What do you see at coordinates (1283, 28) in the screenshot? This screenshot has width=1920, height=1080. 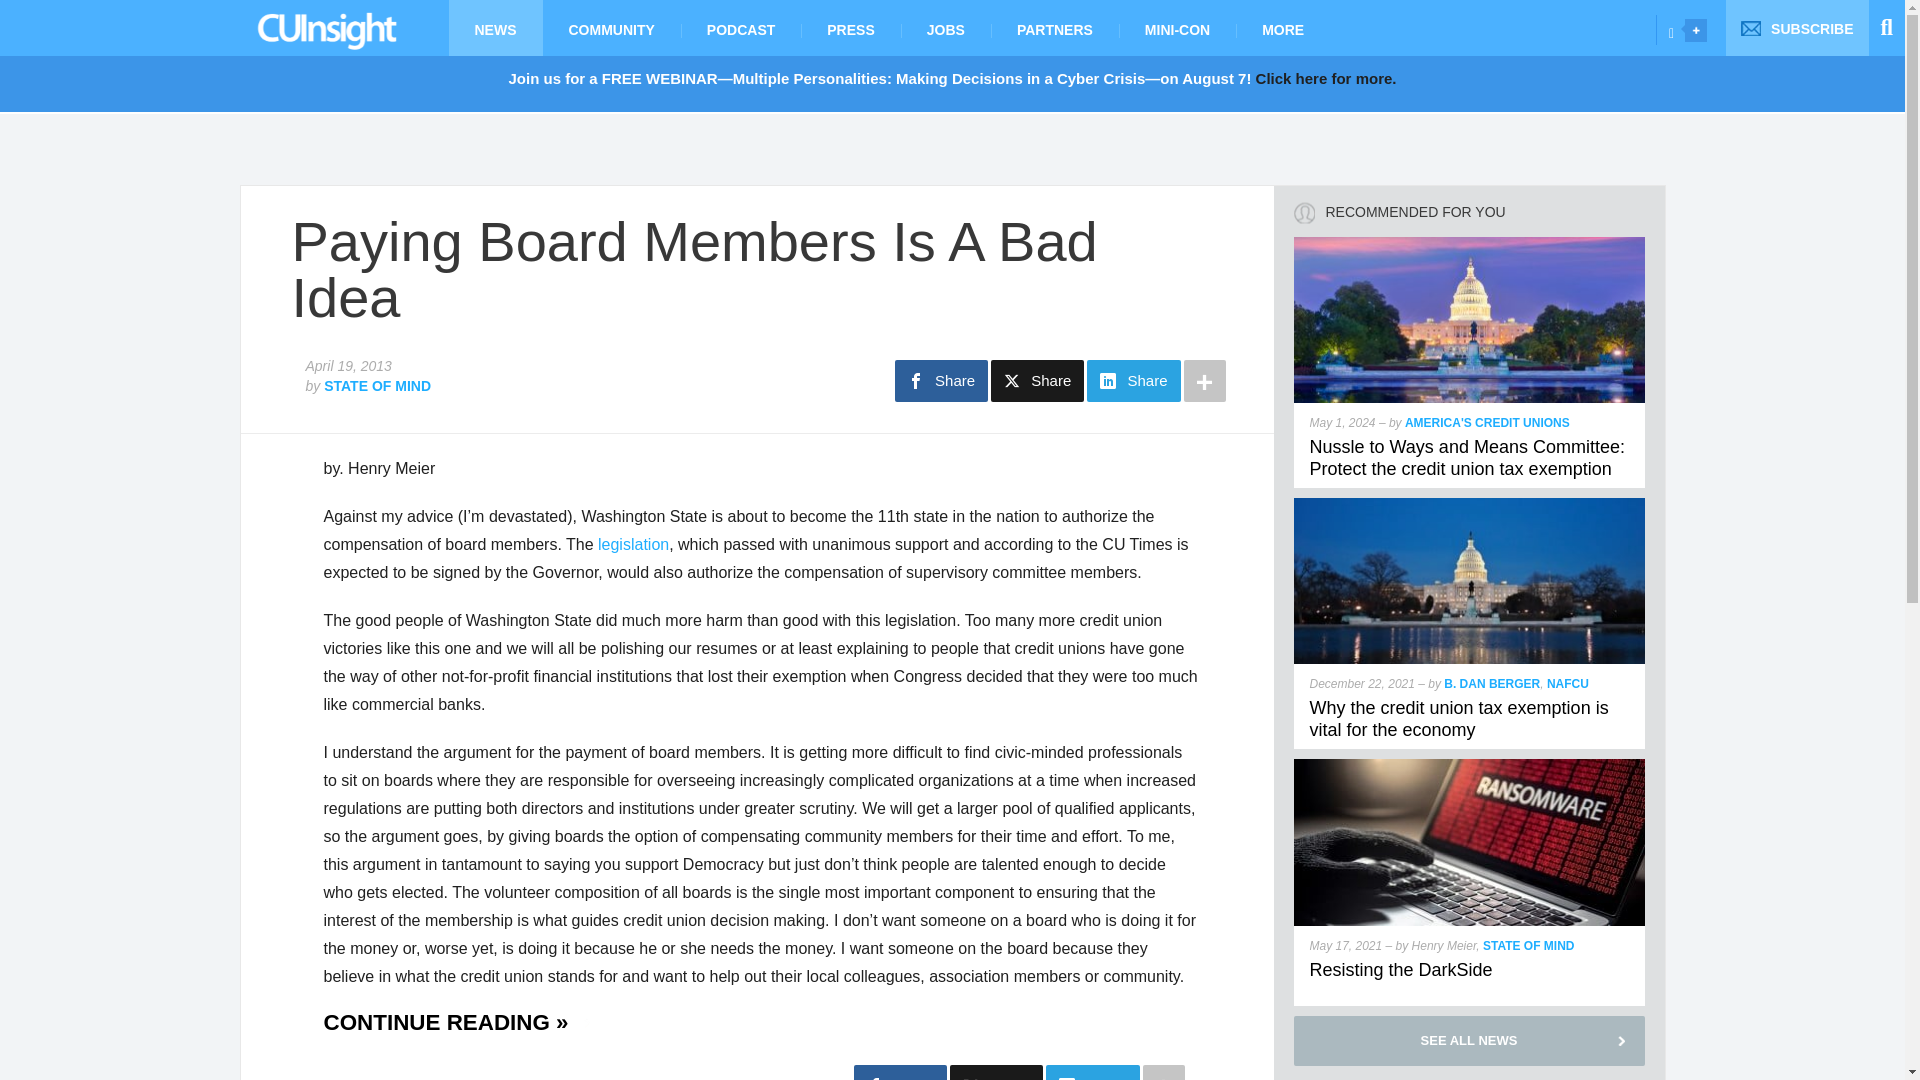 I see `MORE` at bounding box center [1283, 28].